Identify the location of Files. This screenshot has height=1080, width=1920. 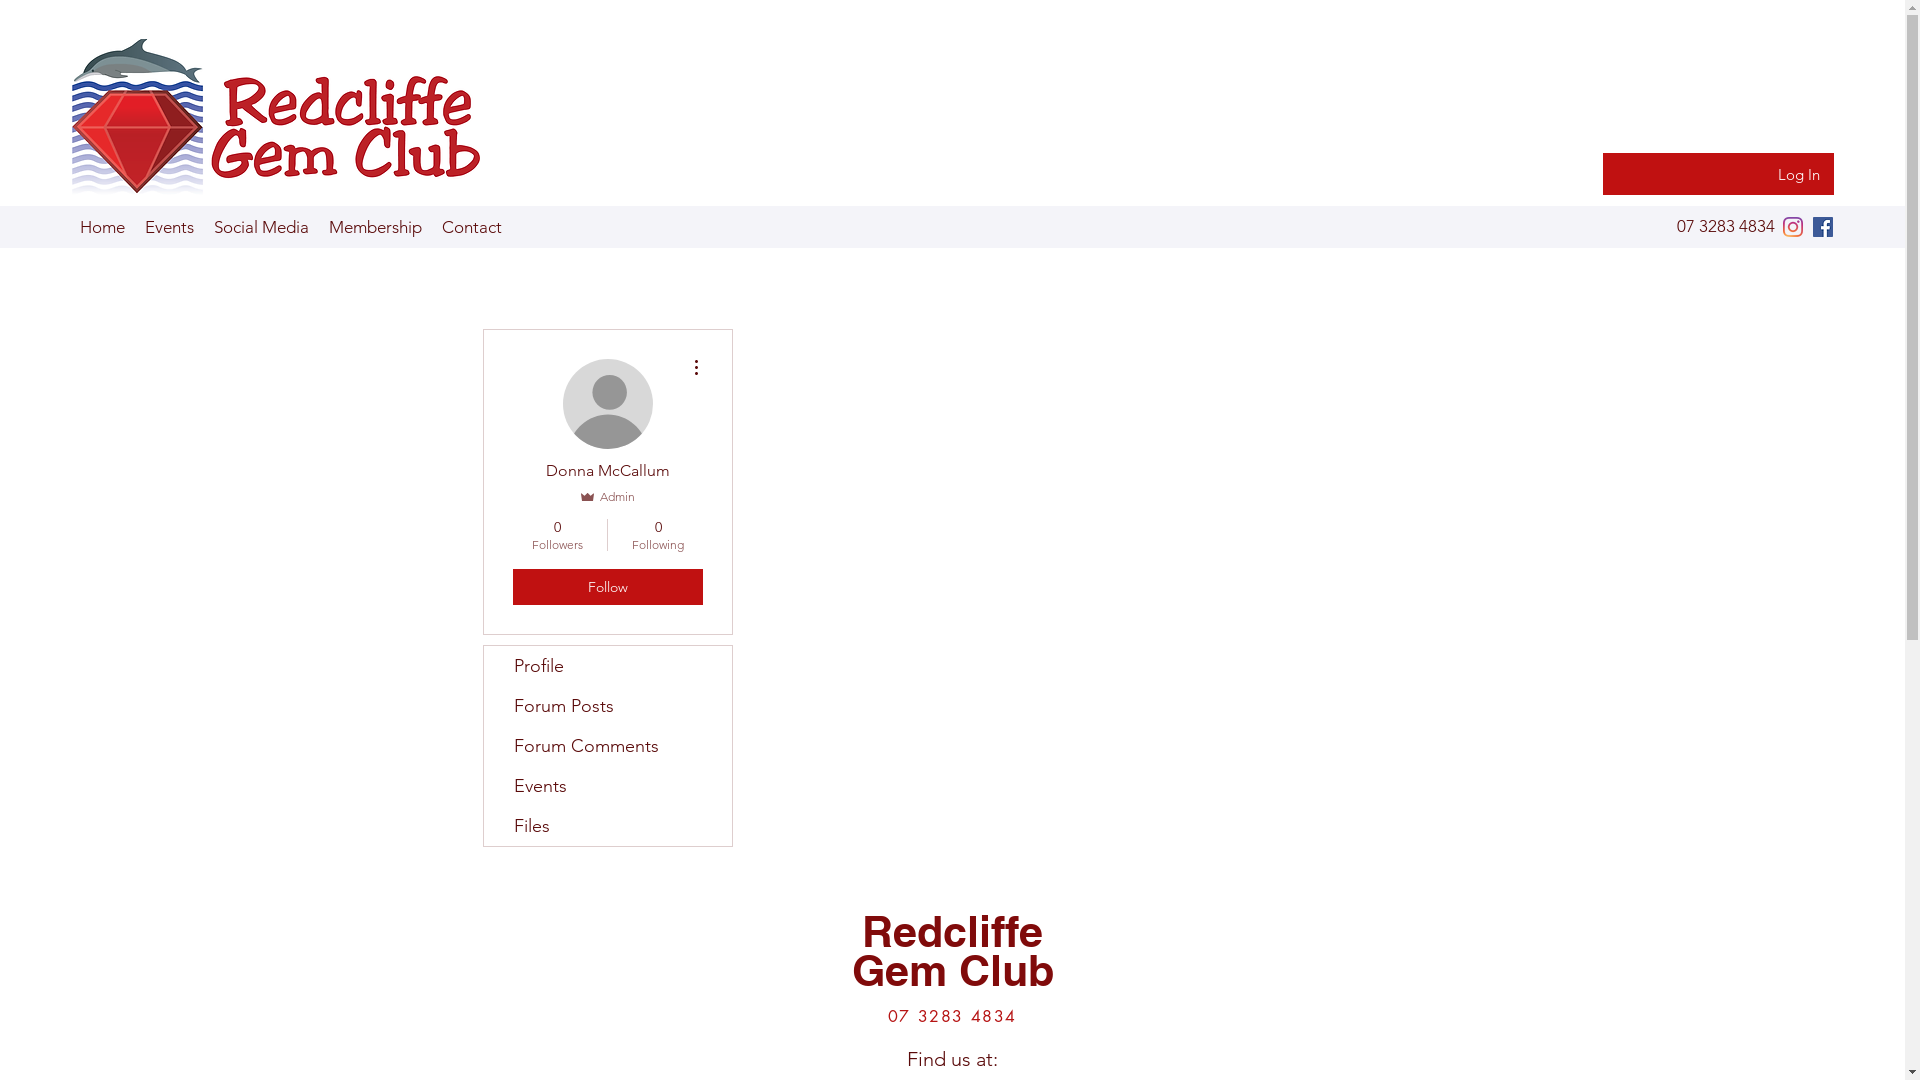
(608, 826).